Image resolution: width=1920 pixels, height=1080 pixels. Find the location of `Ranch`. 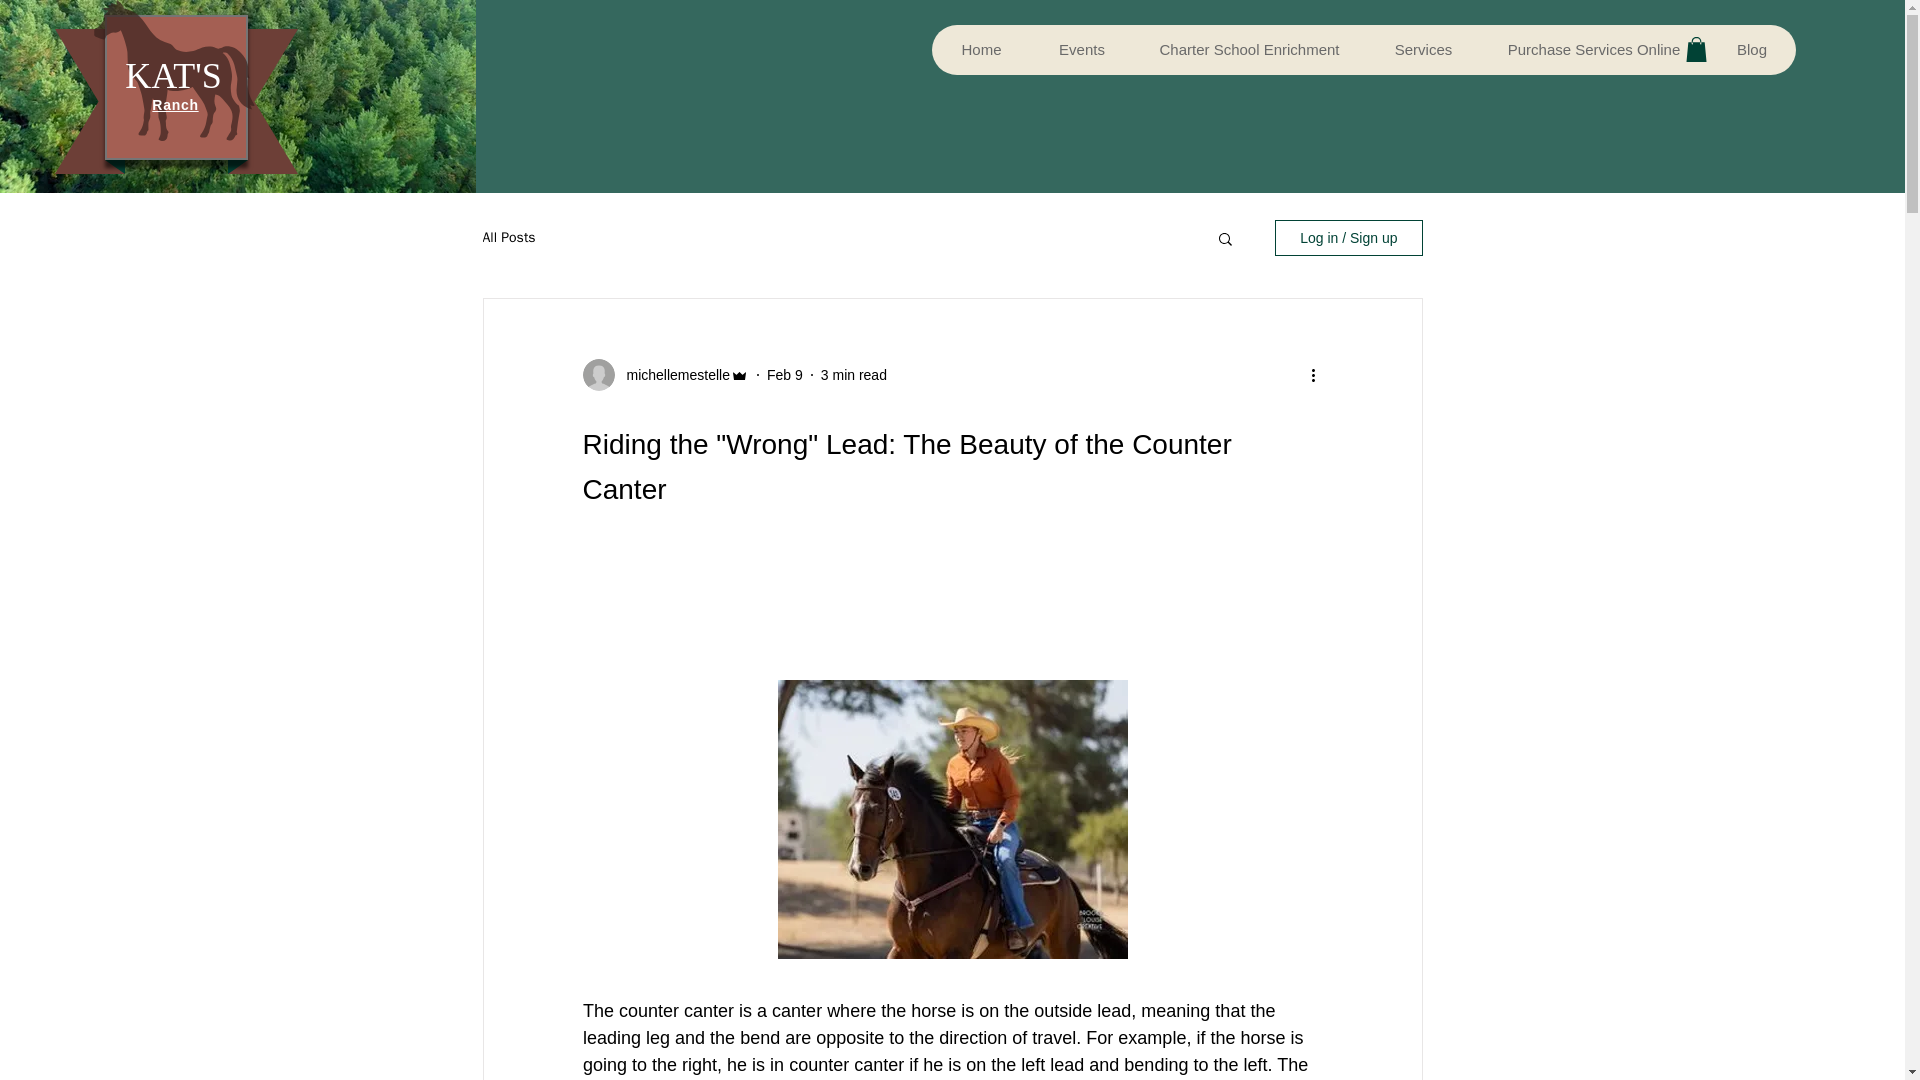

Ranch is located at coordinates (174, 105).